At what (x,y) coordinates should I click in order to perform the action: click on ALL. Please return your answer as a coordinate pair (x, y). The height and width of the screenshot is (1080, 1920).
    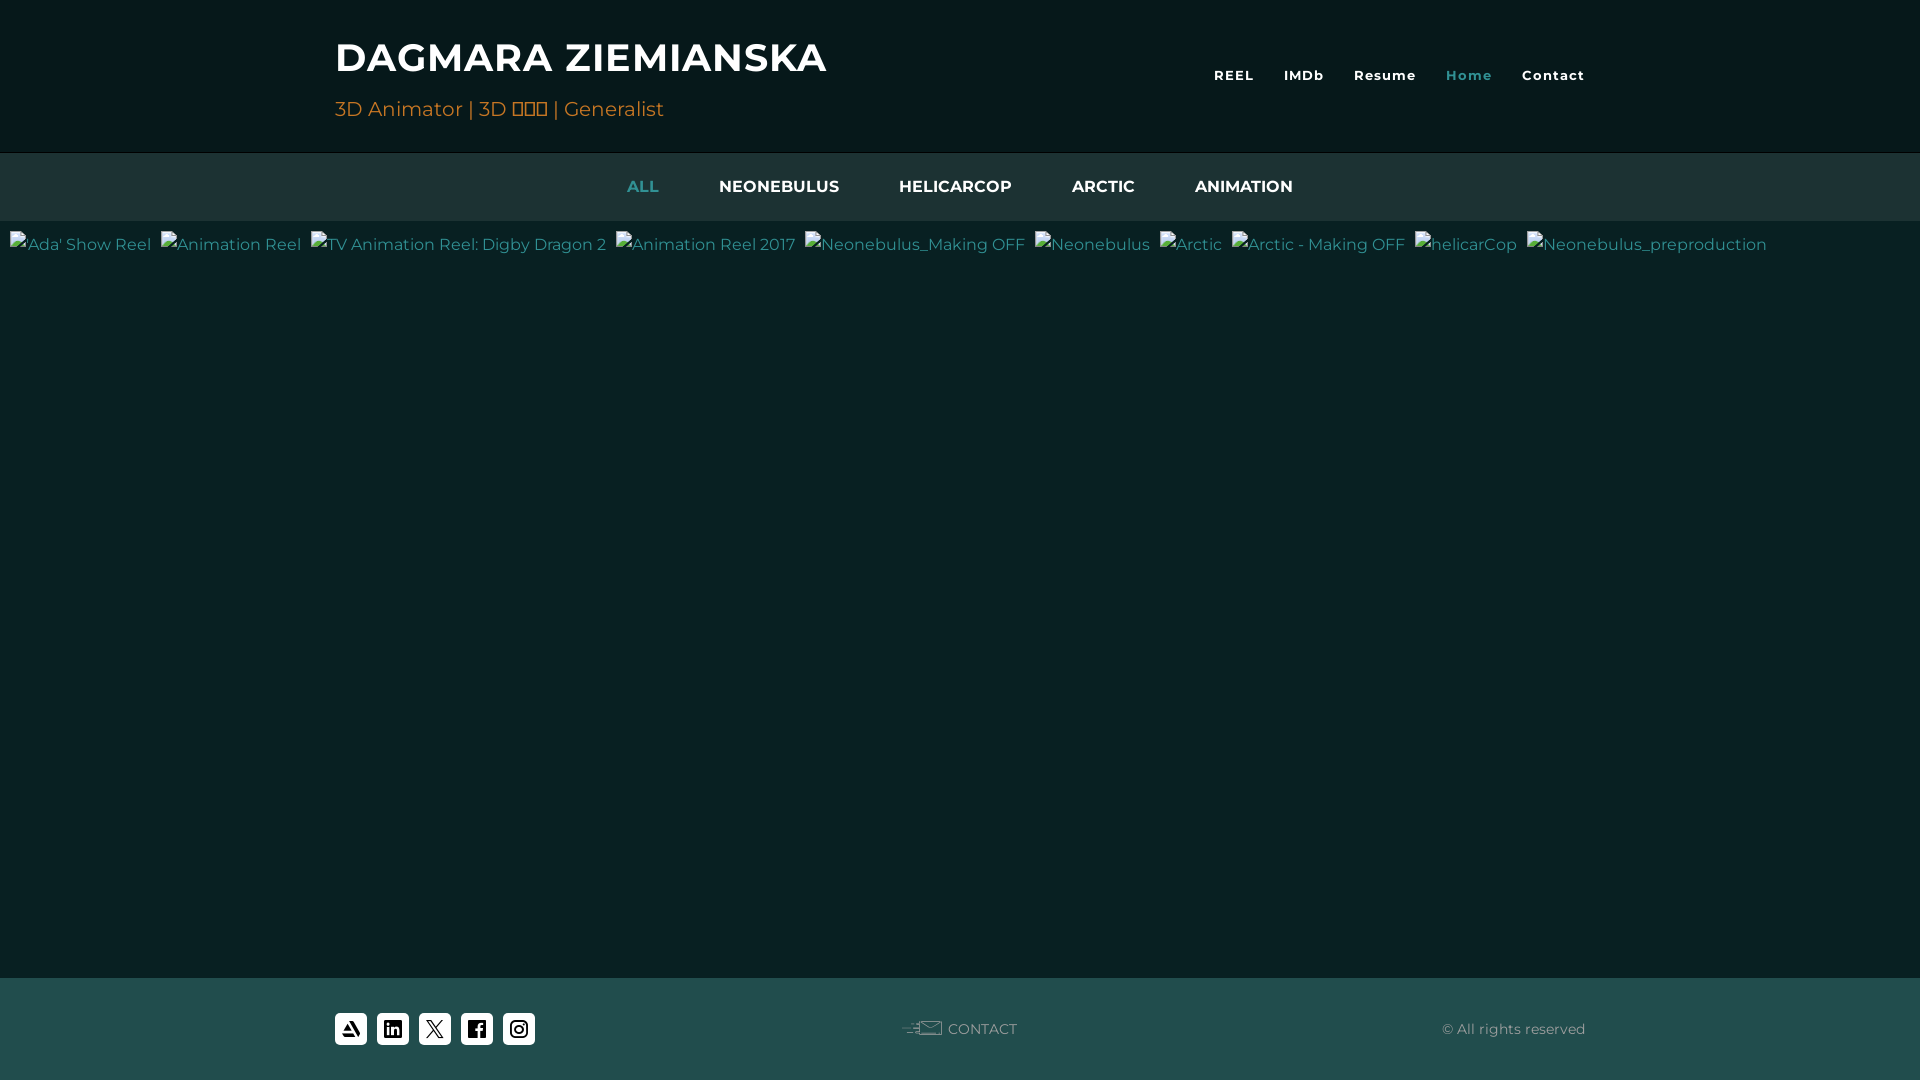
    Looking at the image, I should click on (643, 186).